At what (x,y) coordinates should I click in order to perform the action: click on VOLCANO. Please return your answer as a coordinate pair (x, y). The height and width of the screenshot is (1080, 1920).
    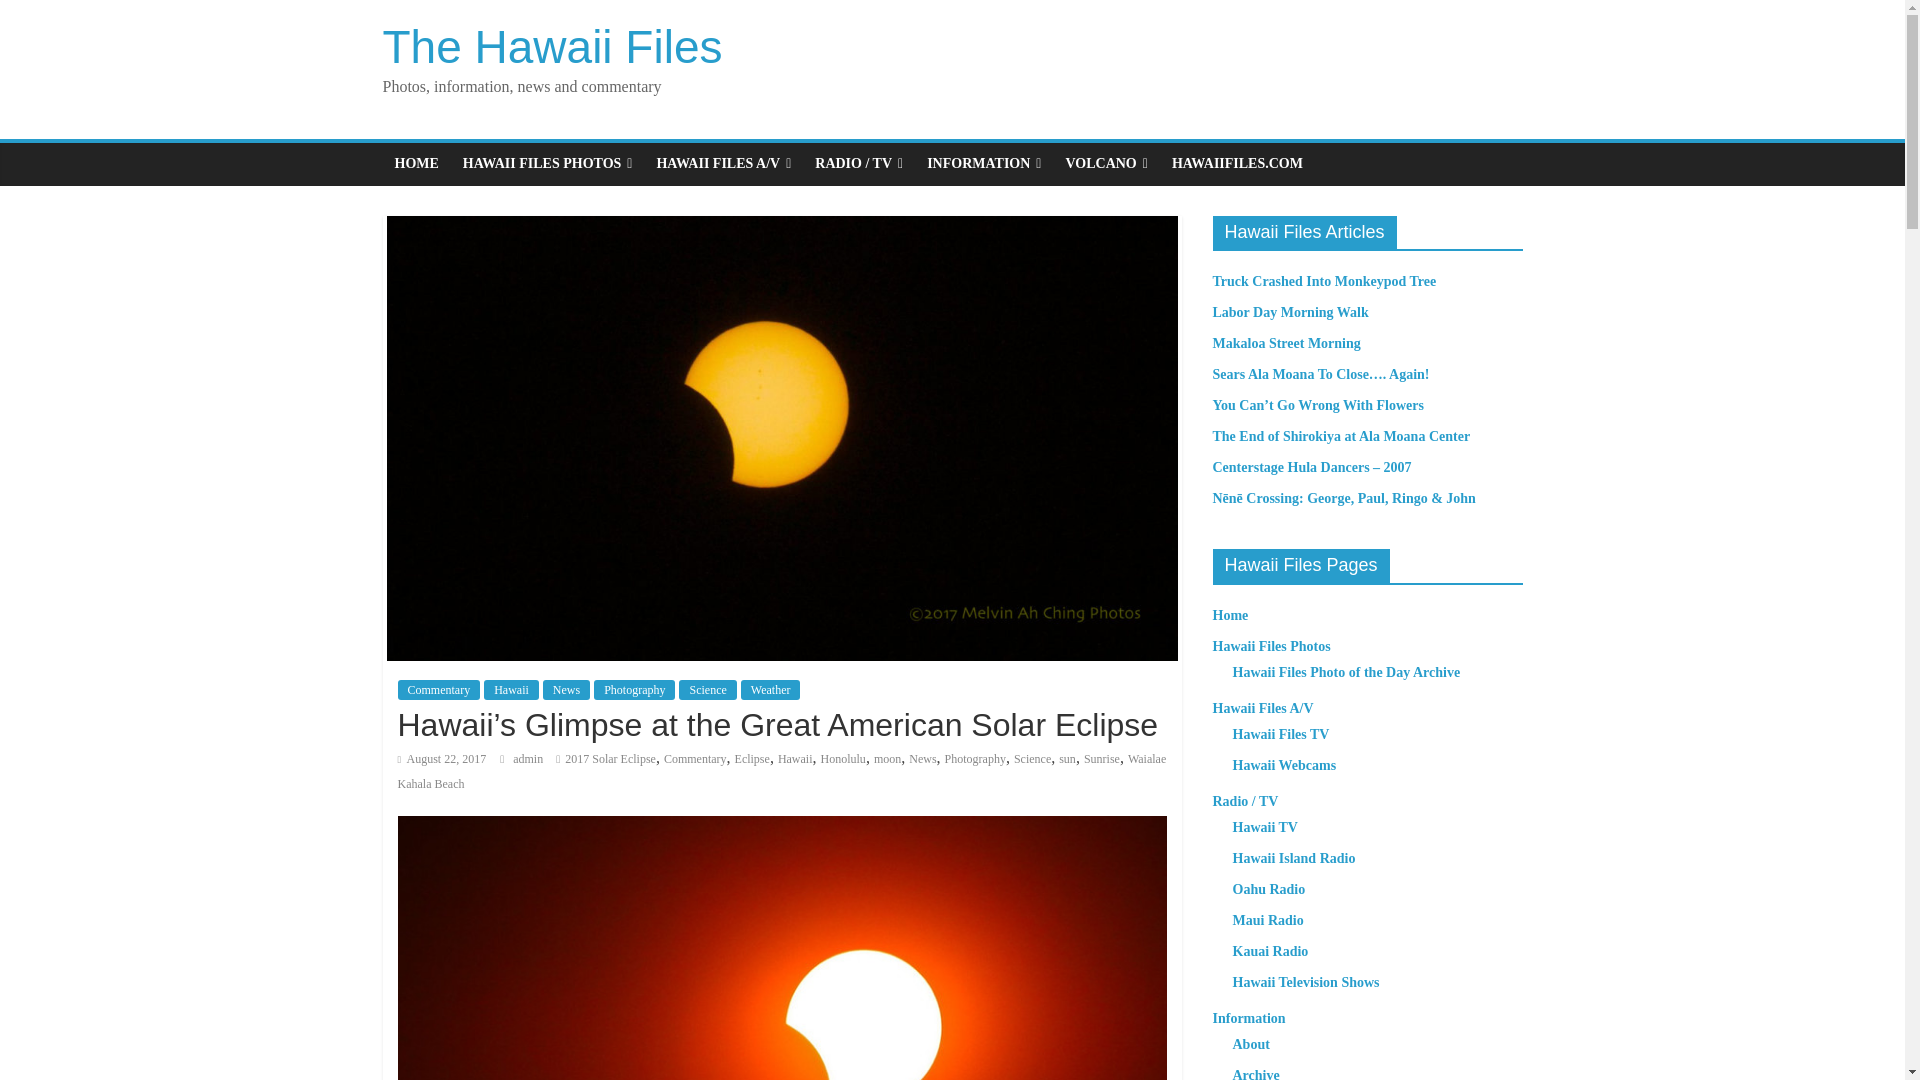
    Looking at the image, I should click on (1106, 163).